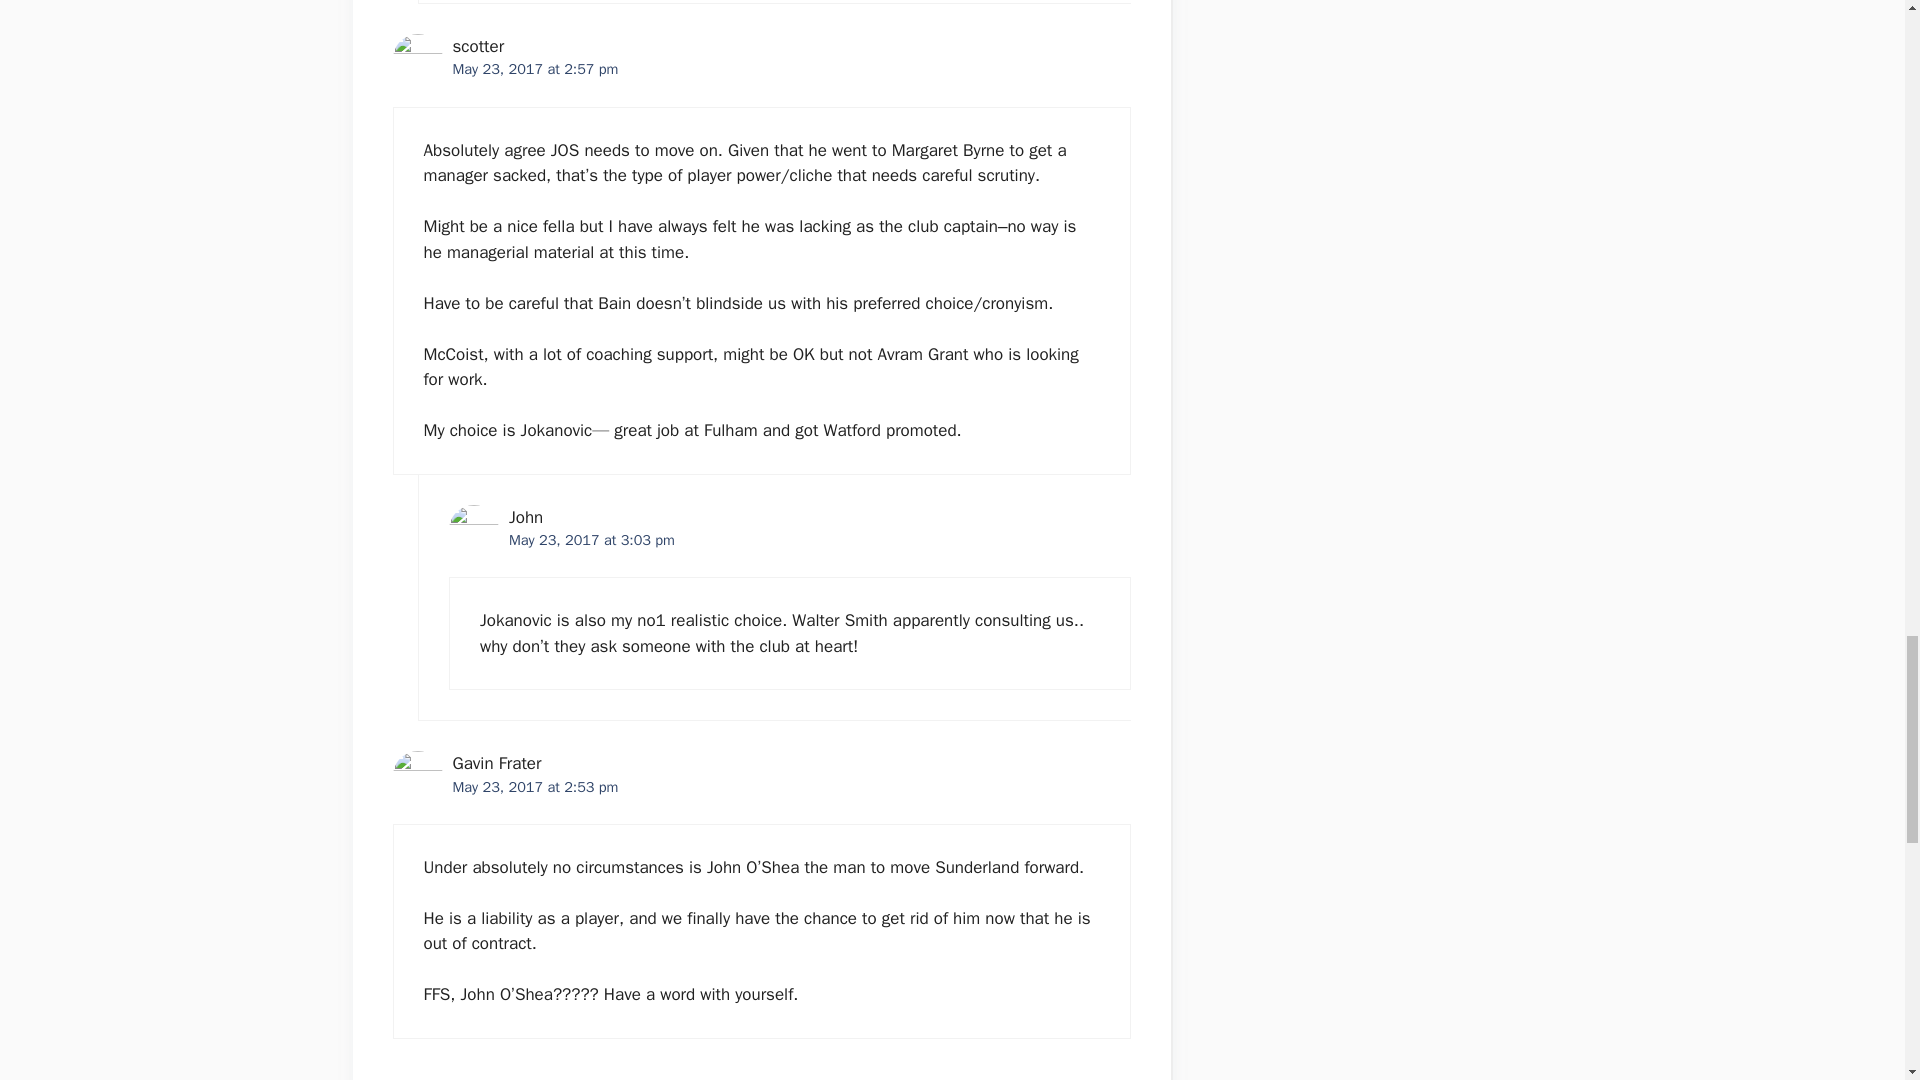 The image size is (1920, 1080). I want to click on May 23, 2017 at 3:03 pm, so click(592, 540).